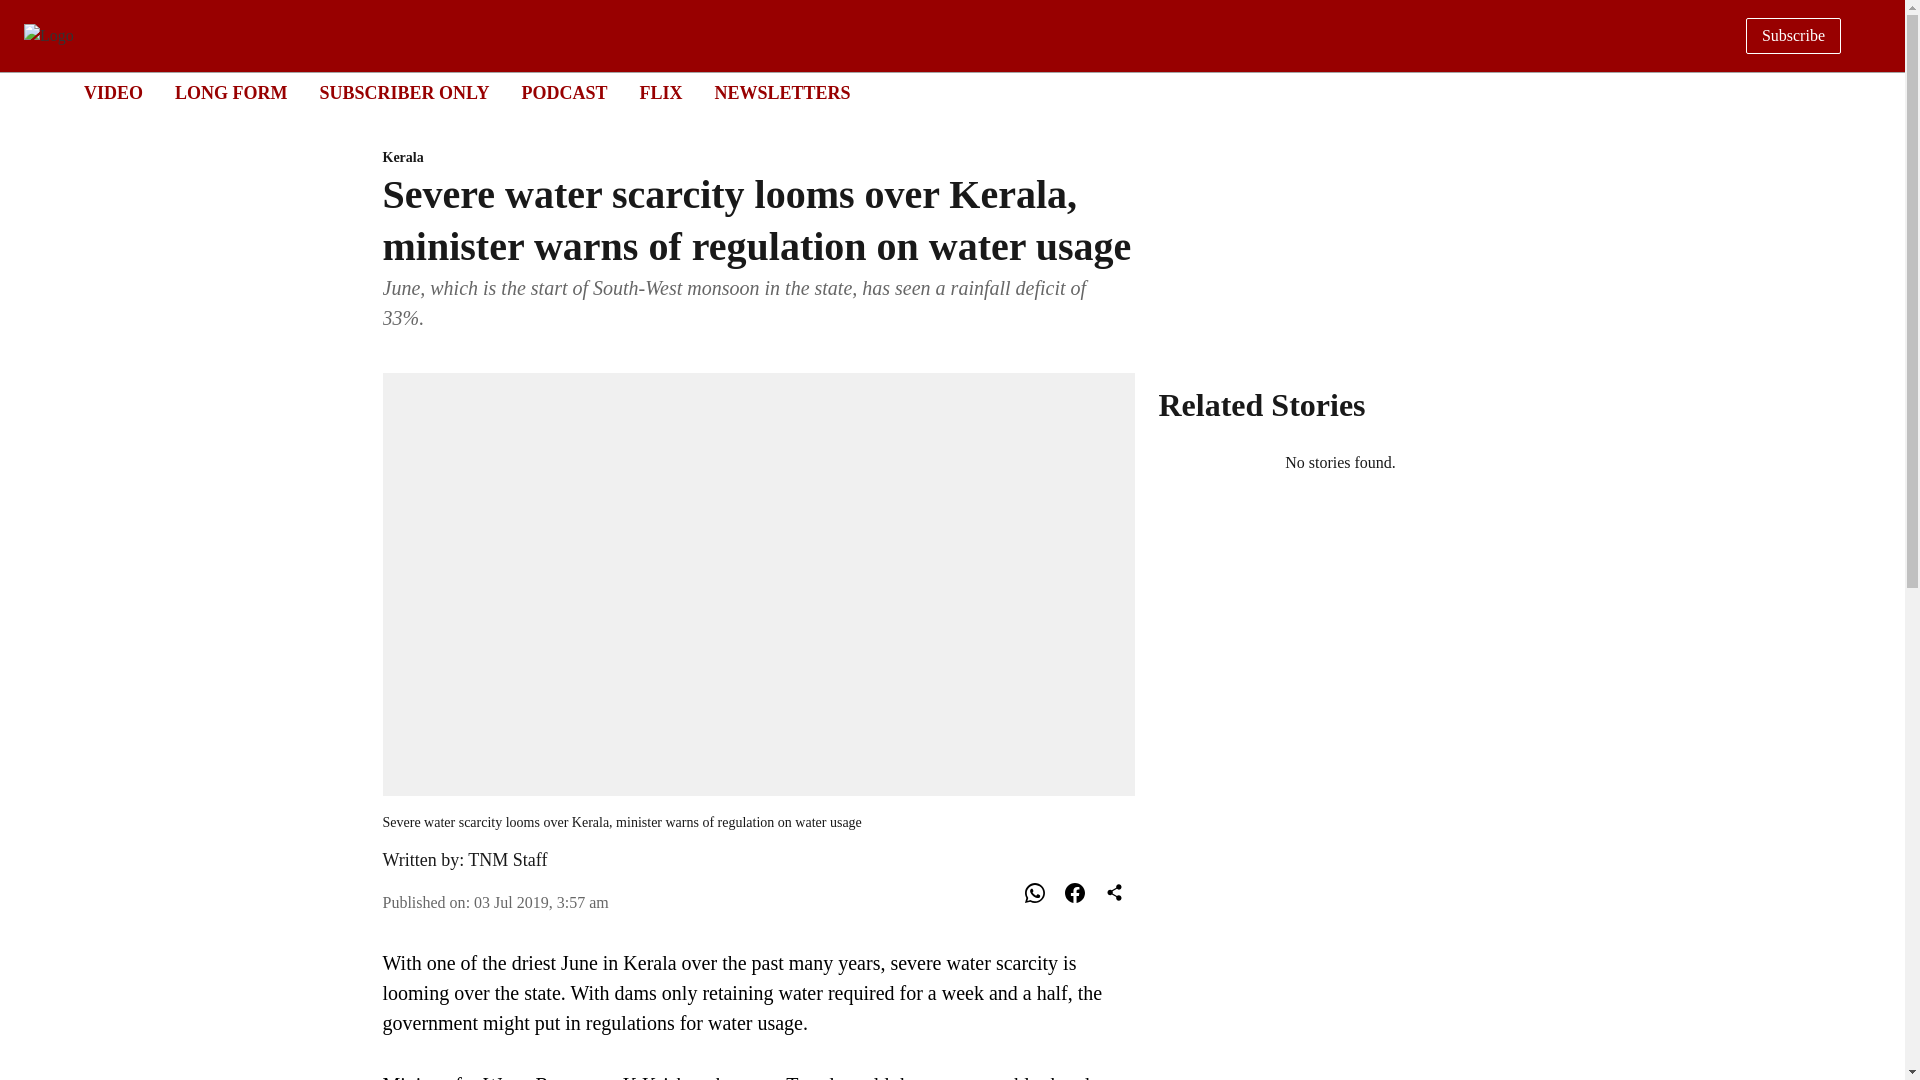 Image resolution: width=1920 pixels, height=1080 pixels. I want to click on NEWSLETTERS, so click(758, 158).